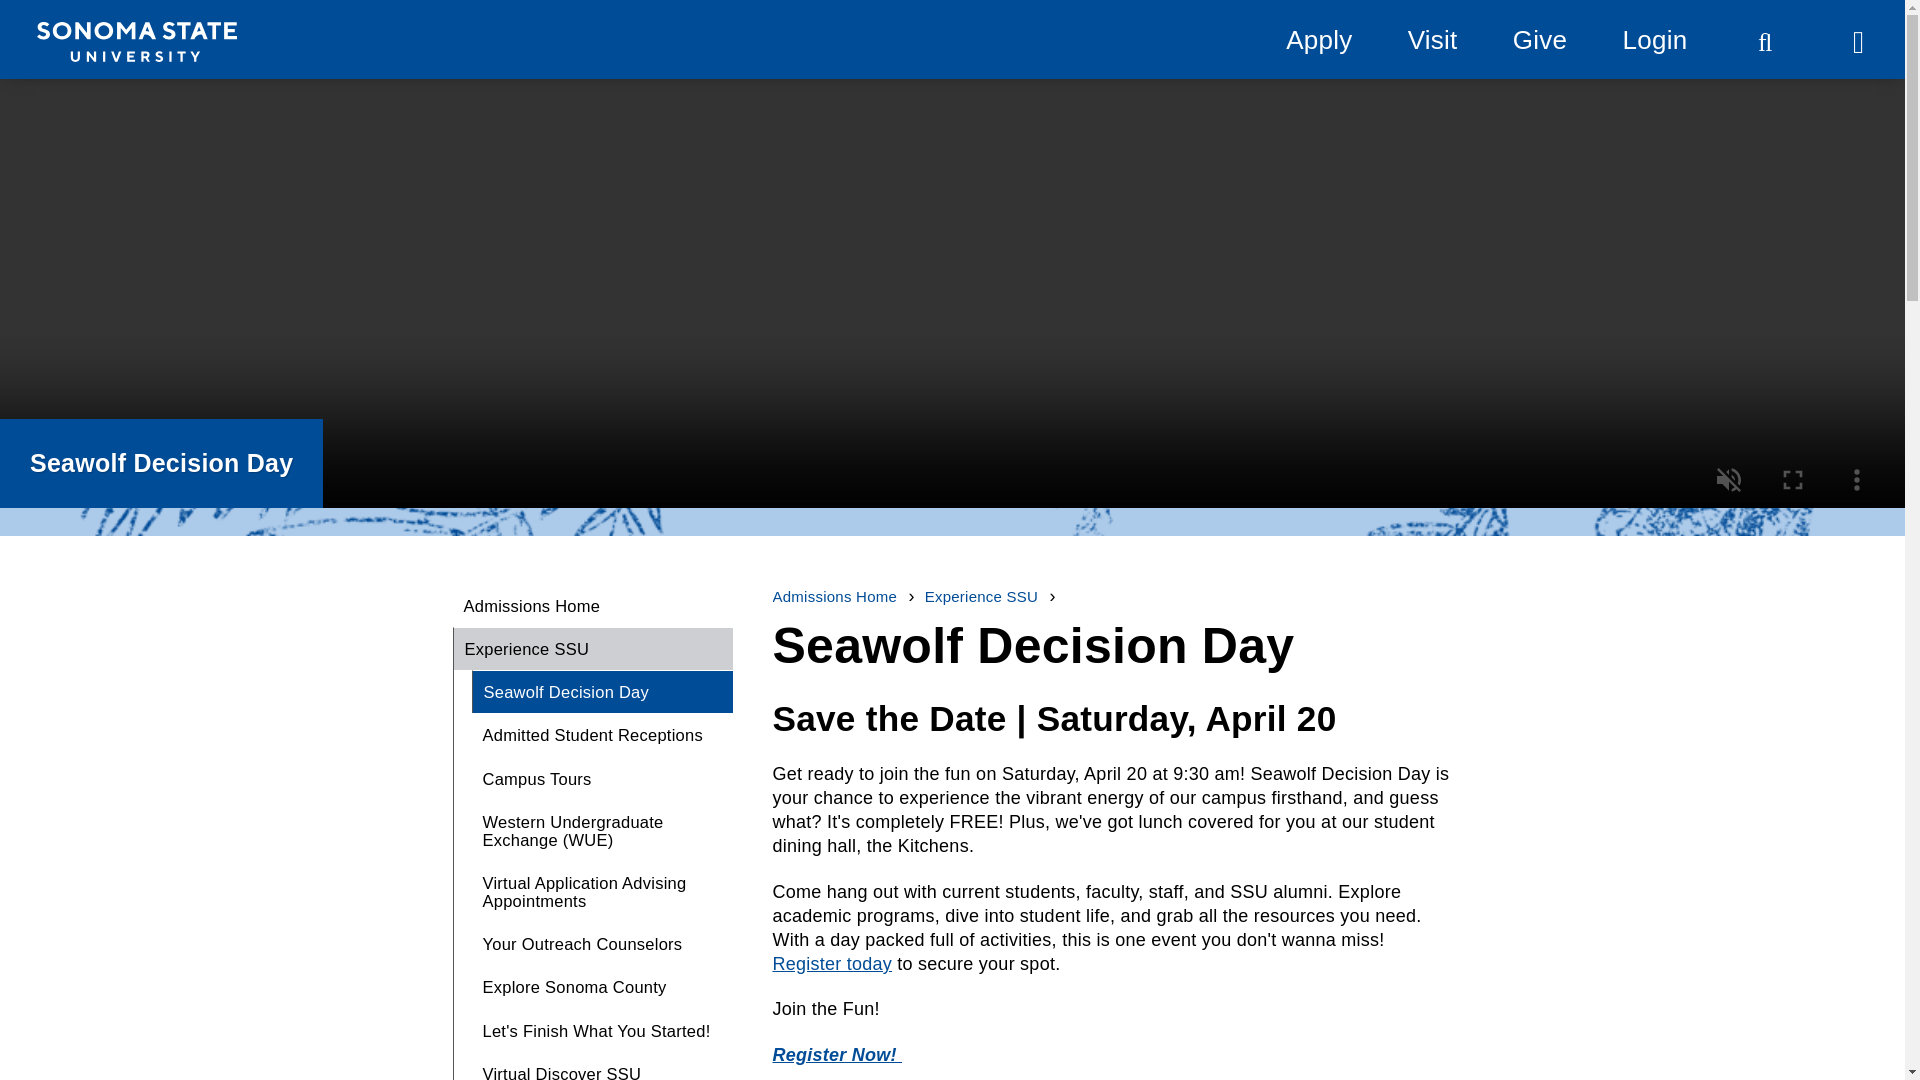  Describe the element at coordinates (102, 25) in the screenshot. I see `Jump to navigation` at that location.